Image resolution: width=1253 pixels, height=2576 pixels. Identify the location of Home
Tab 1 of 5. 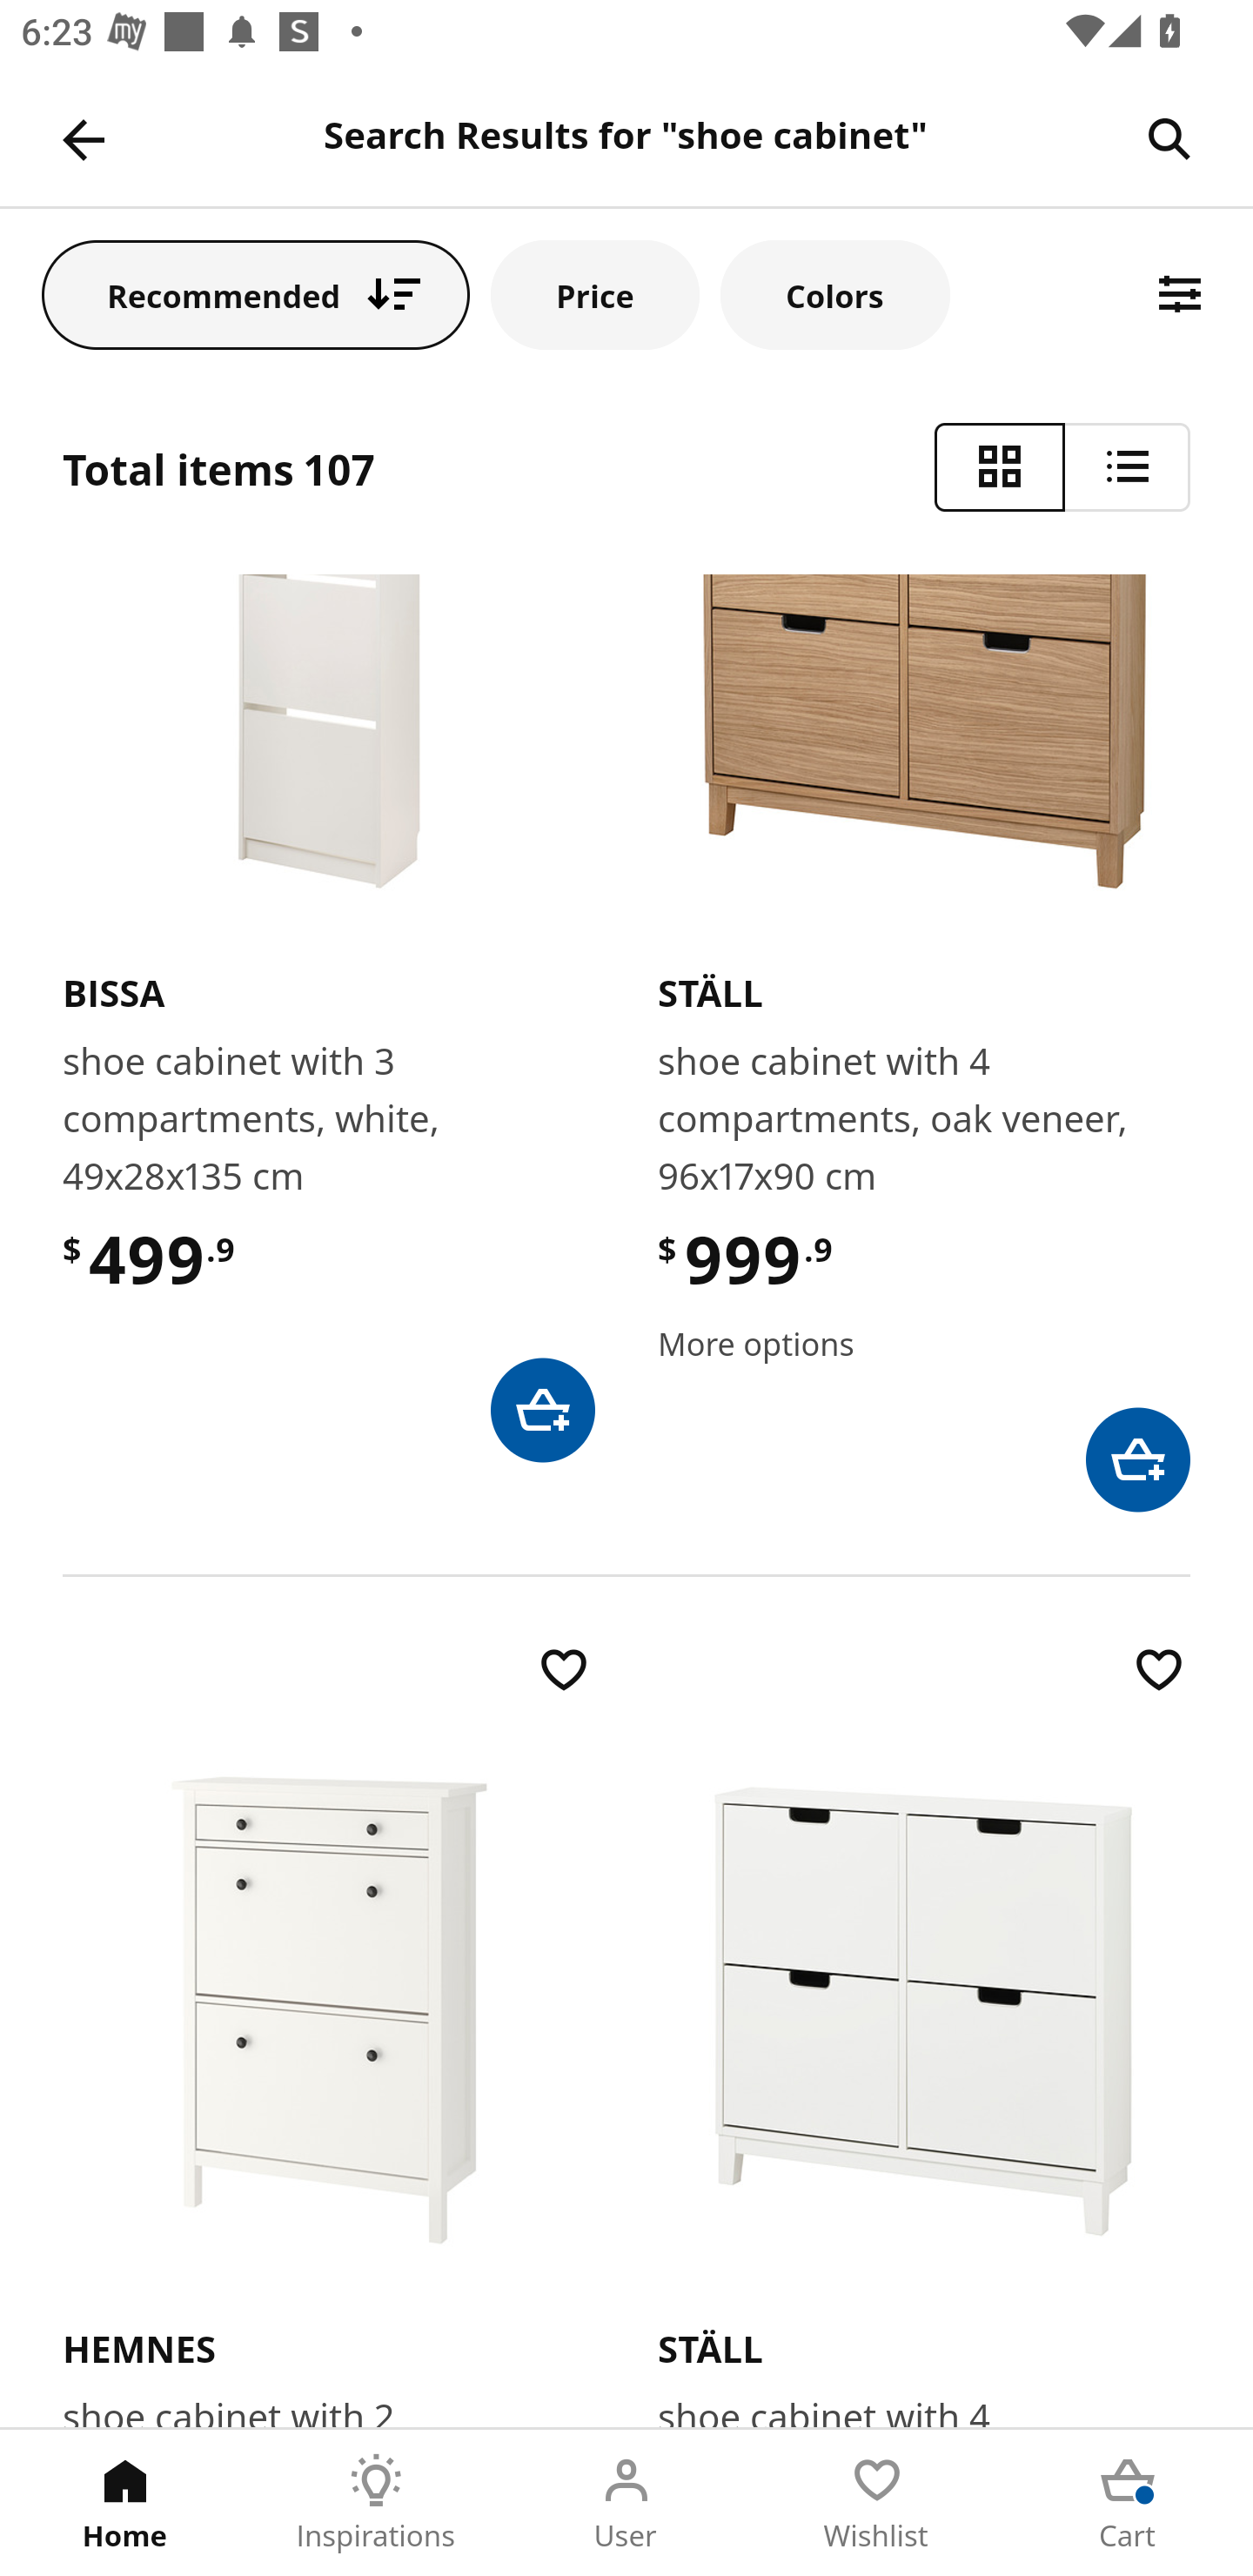
(125, 2503).